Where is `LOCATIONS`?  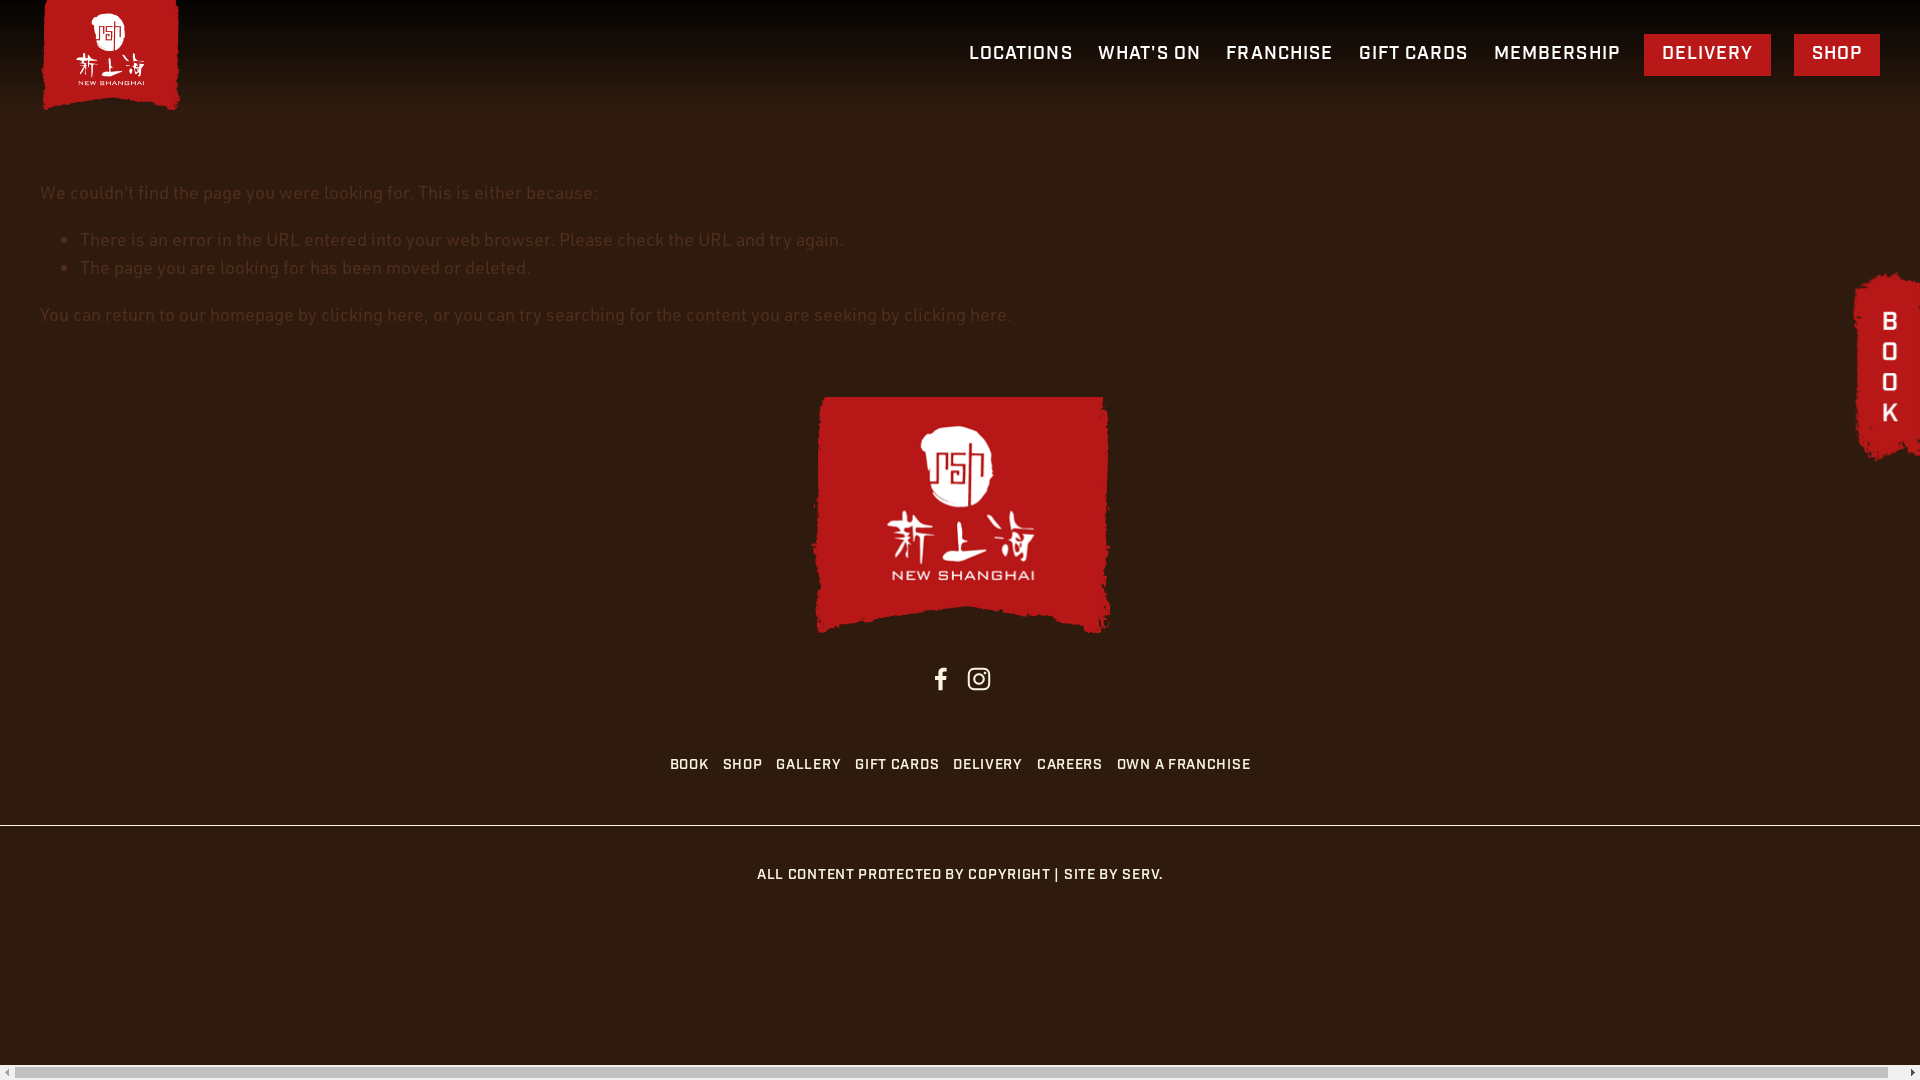 LOCATIONS is located at coordinates (1020, 54).